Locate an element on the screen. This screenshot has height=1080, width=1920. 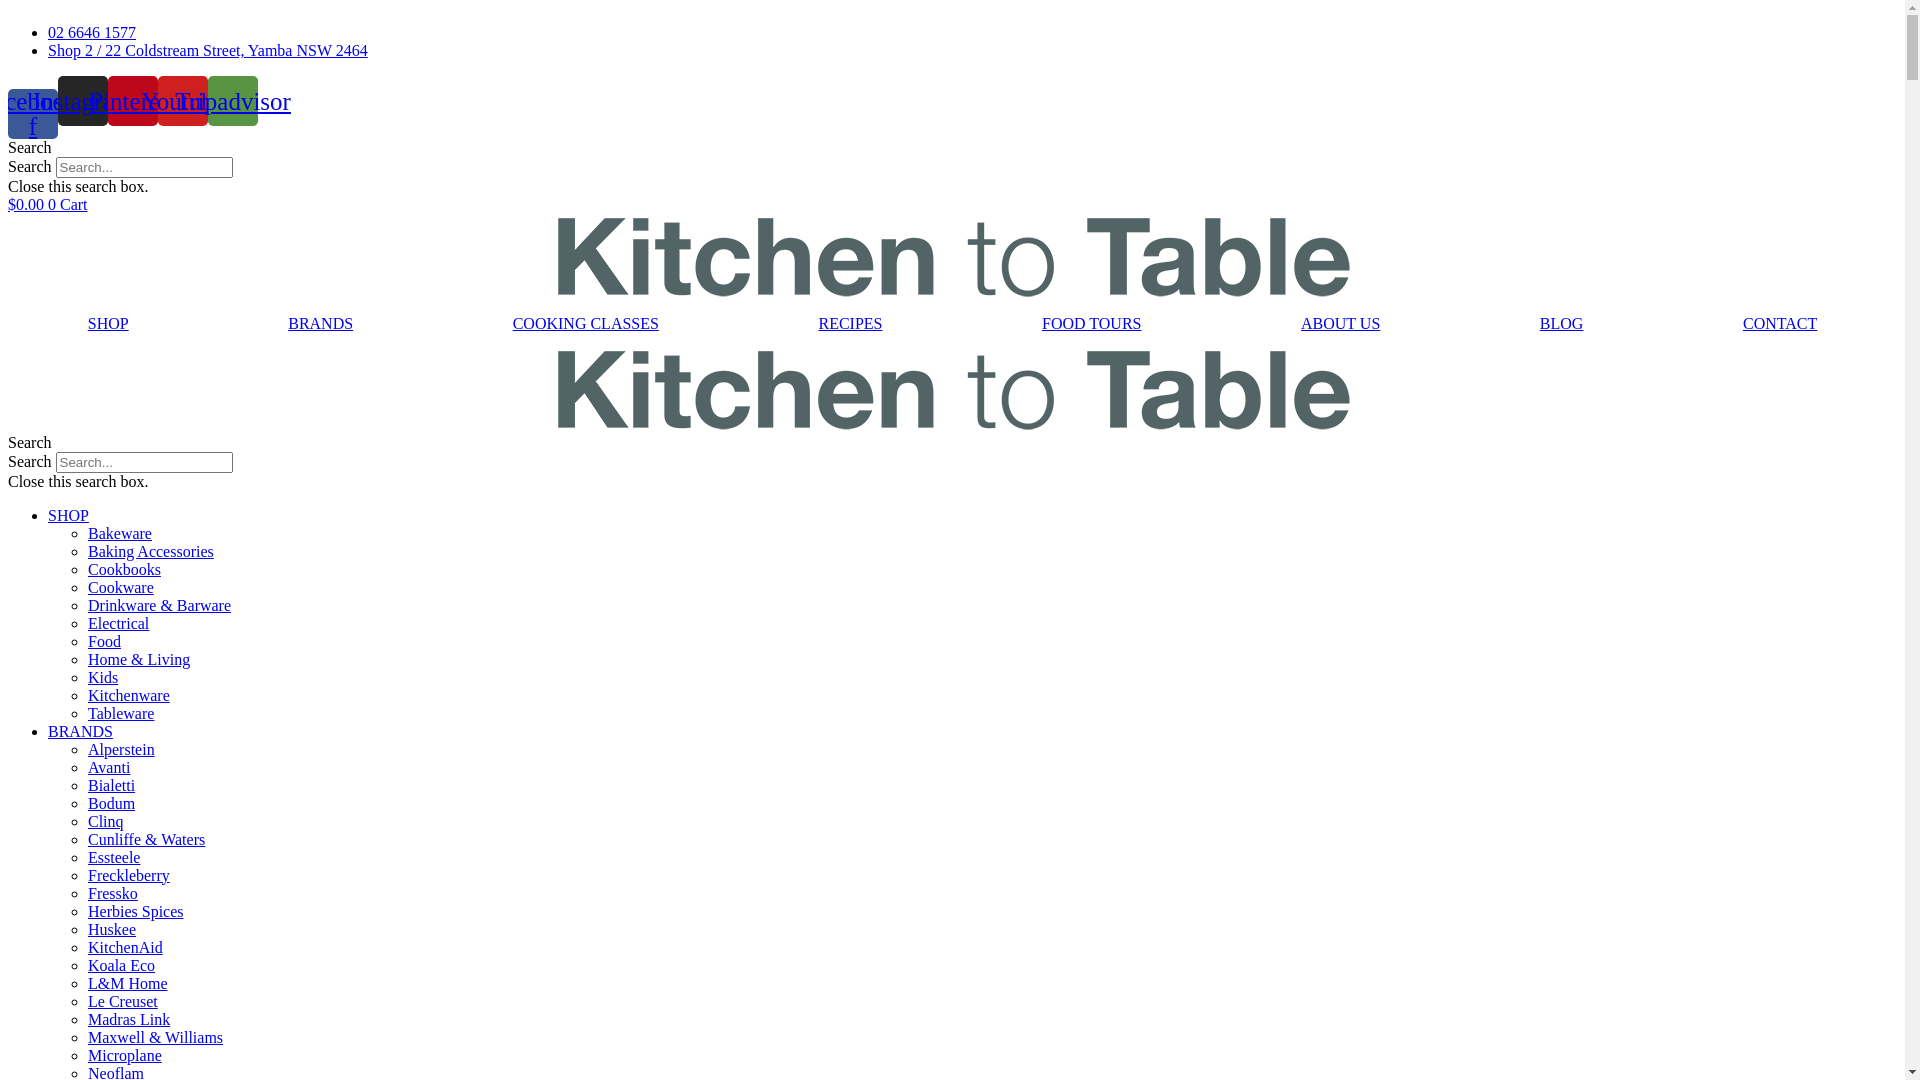
Herbies Spices is located at coordinates (136, 910).